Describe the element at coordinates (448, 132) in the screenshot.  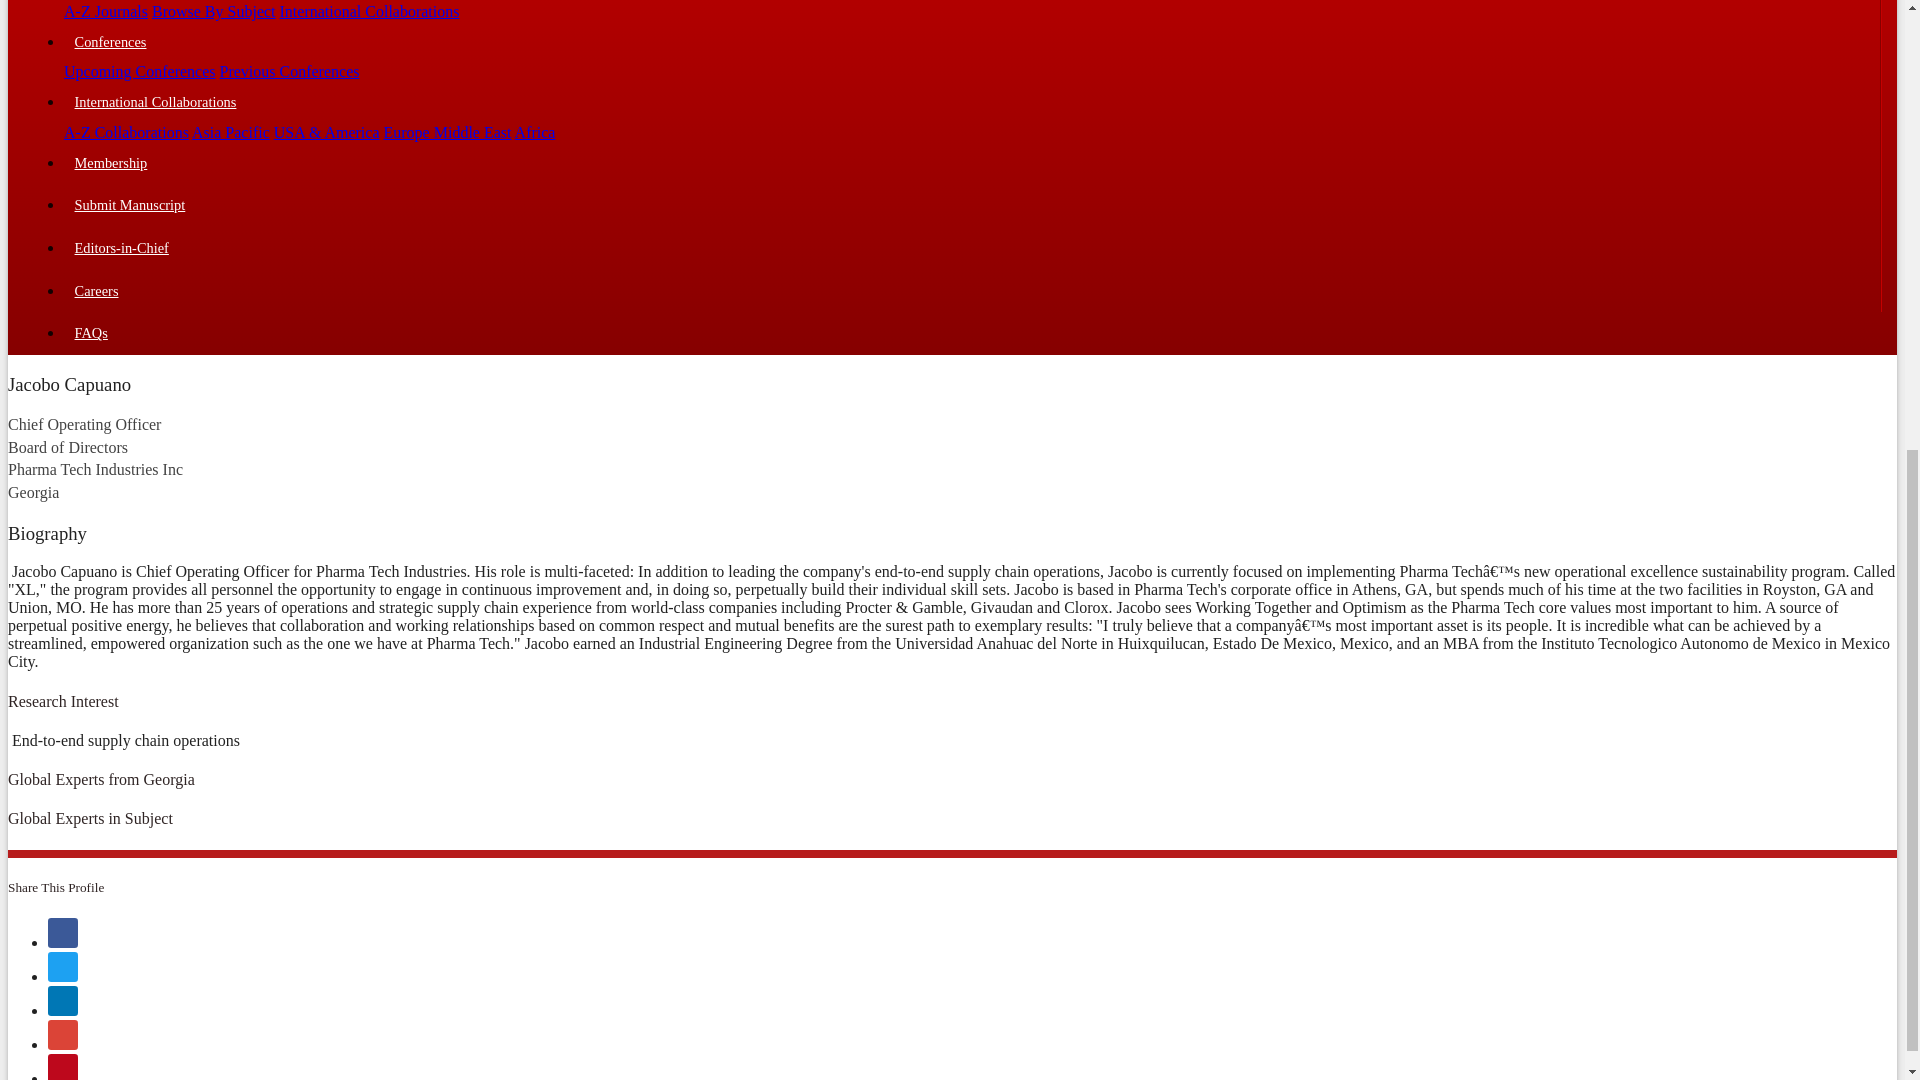
I see `Europe Middle East` at that location.